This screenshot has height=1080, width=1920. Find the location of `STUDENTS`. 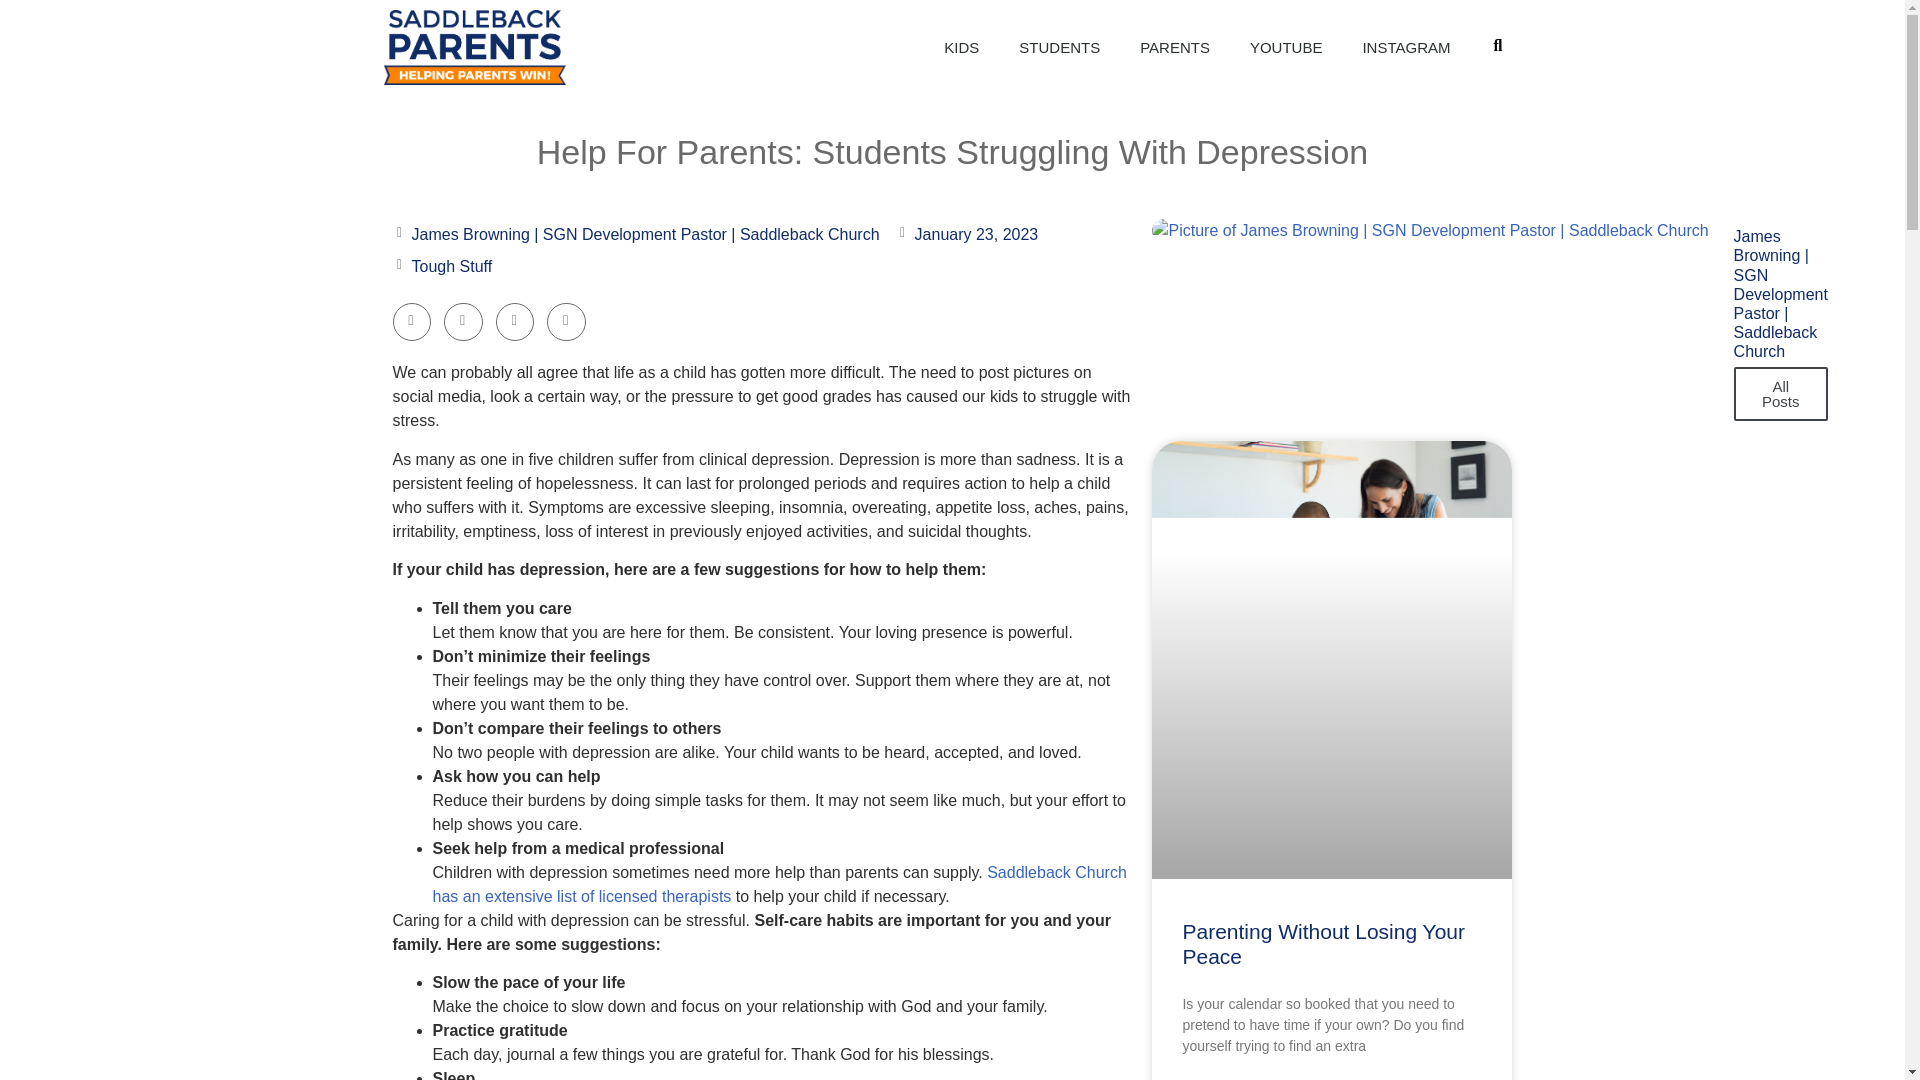

STUDENTS is located at coordinates (1058, 48).